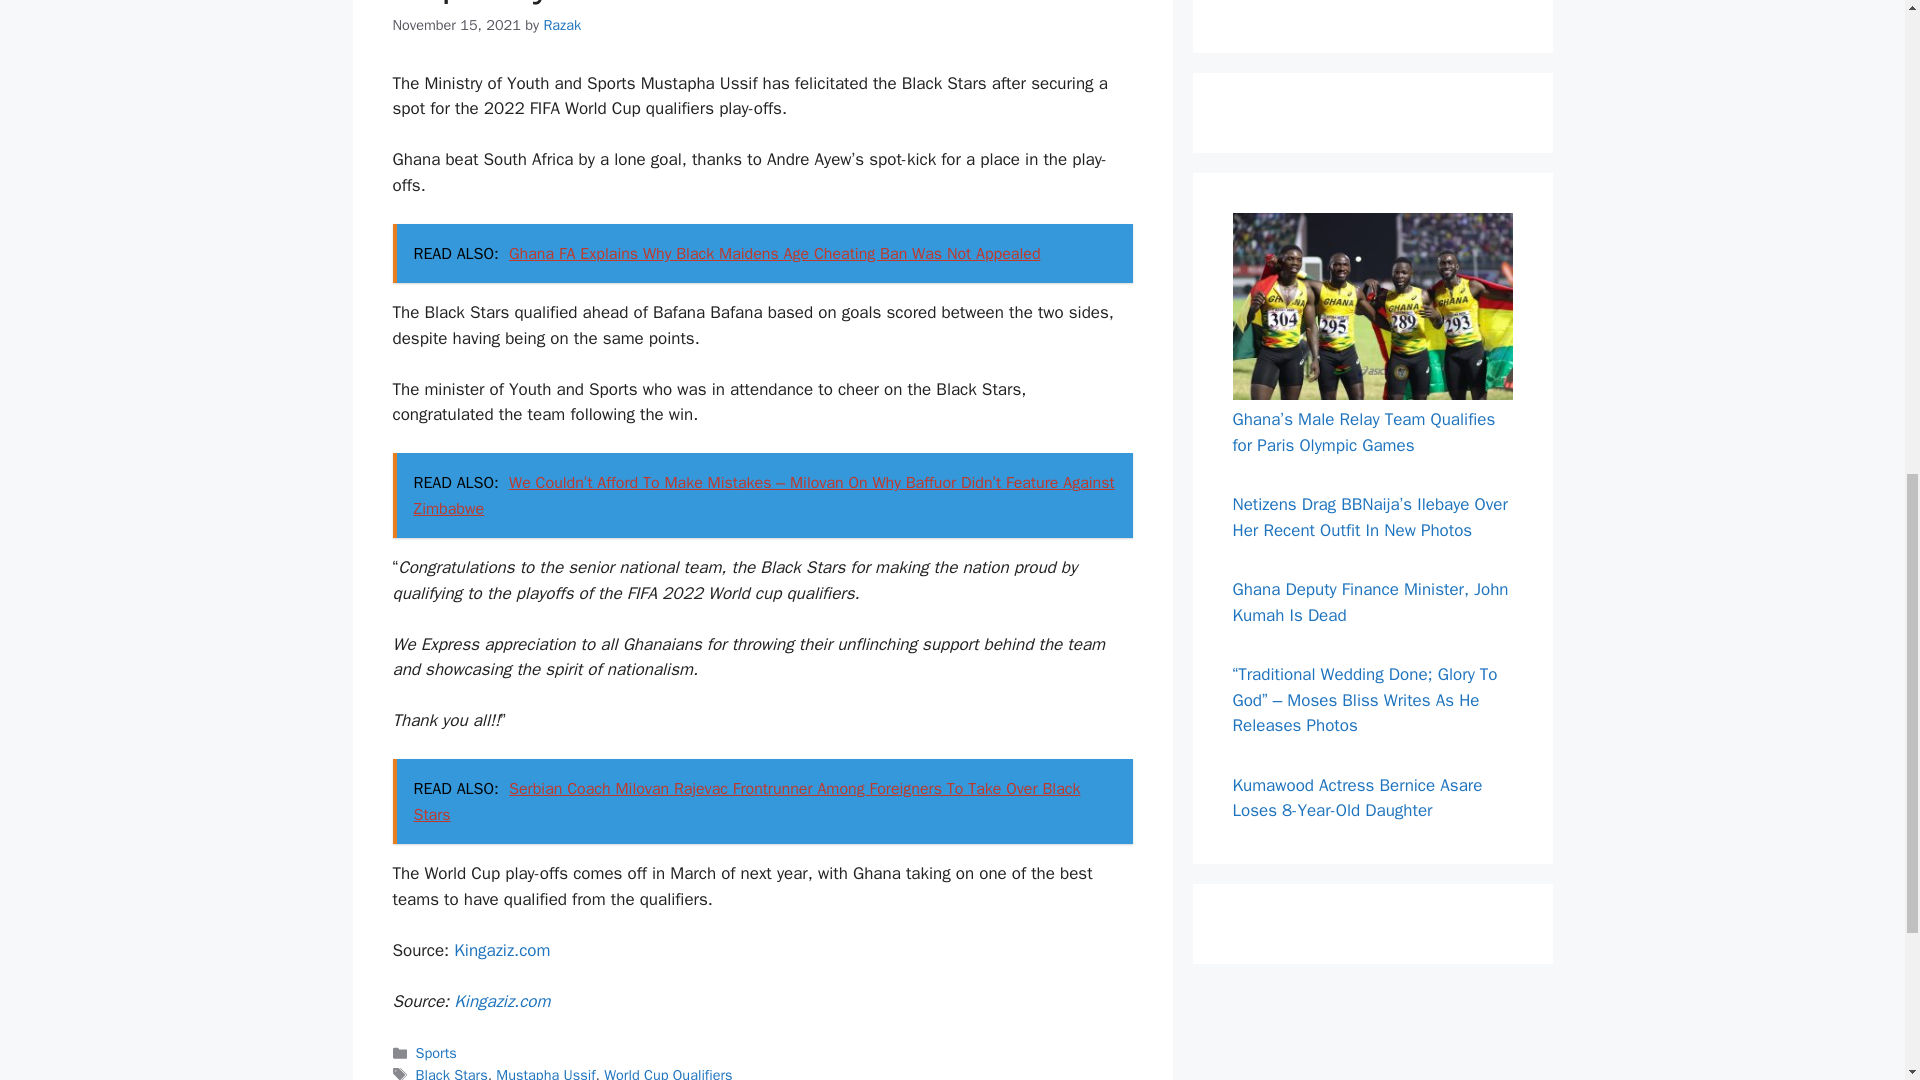 Image resolution: width=1920 pixels, height=1080 pixels. I want to click on Kumawood Actress Bernice Asare Loses 8-Year-Old Daughter, so click(1357, 798).